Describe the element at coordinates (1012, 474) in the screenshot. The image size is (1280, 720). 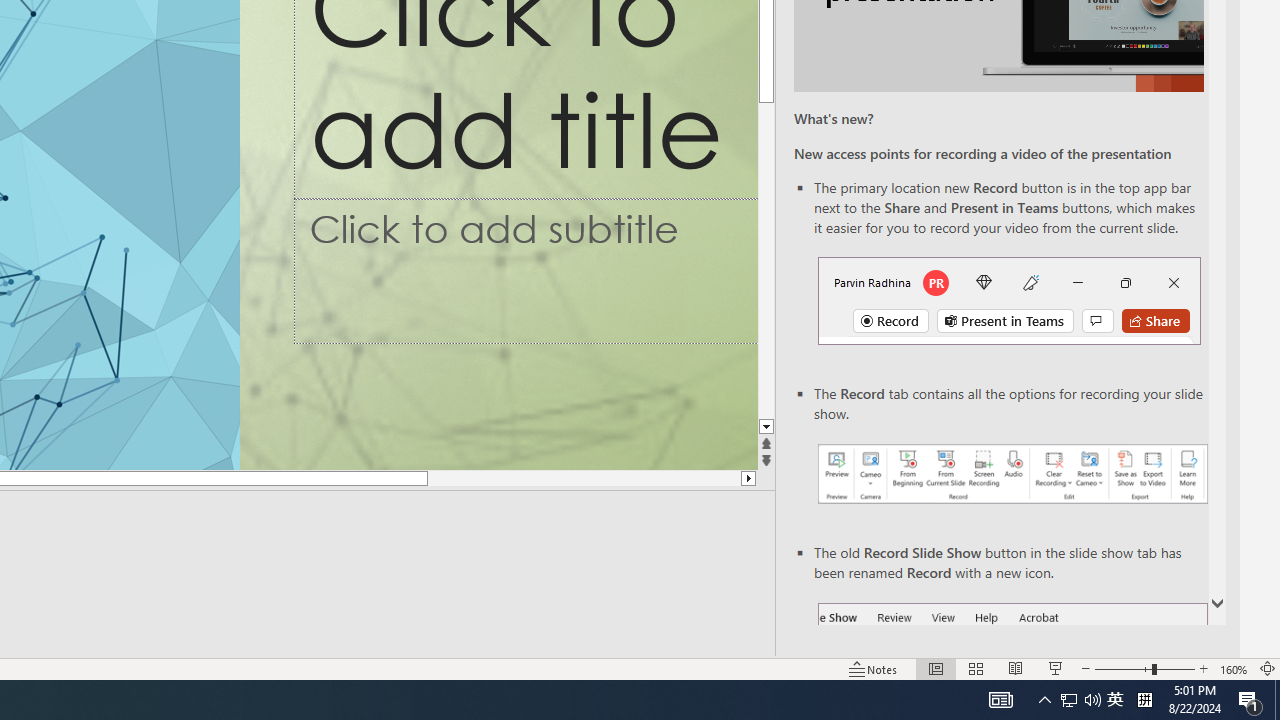
I see `Record your presentations screenshot one` at that location.